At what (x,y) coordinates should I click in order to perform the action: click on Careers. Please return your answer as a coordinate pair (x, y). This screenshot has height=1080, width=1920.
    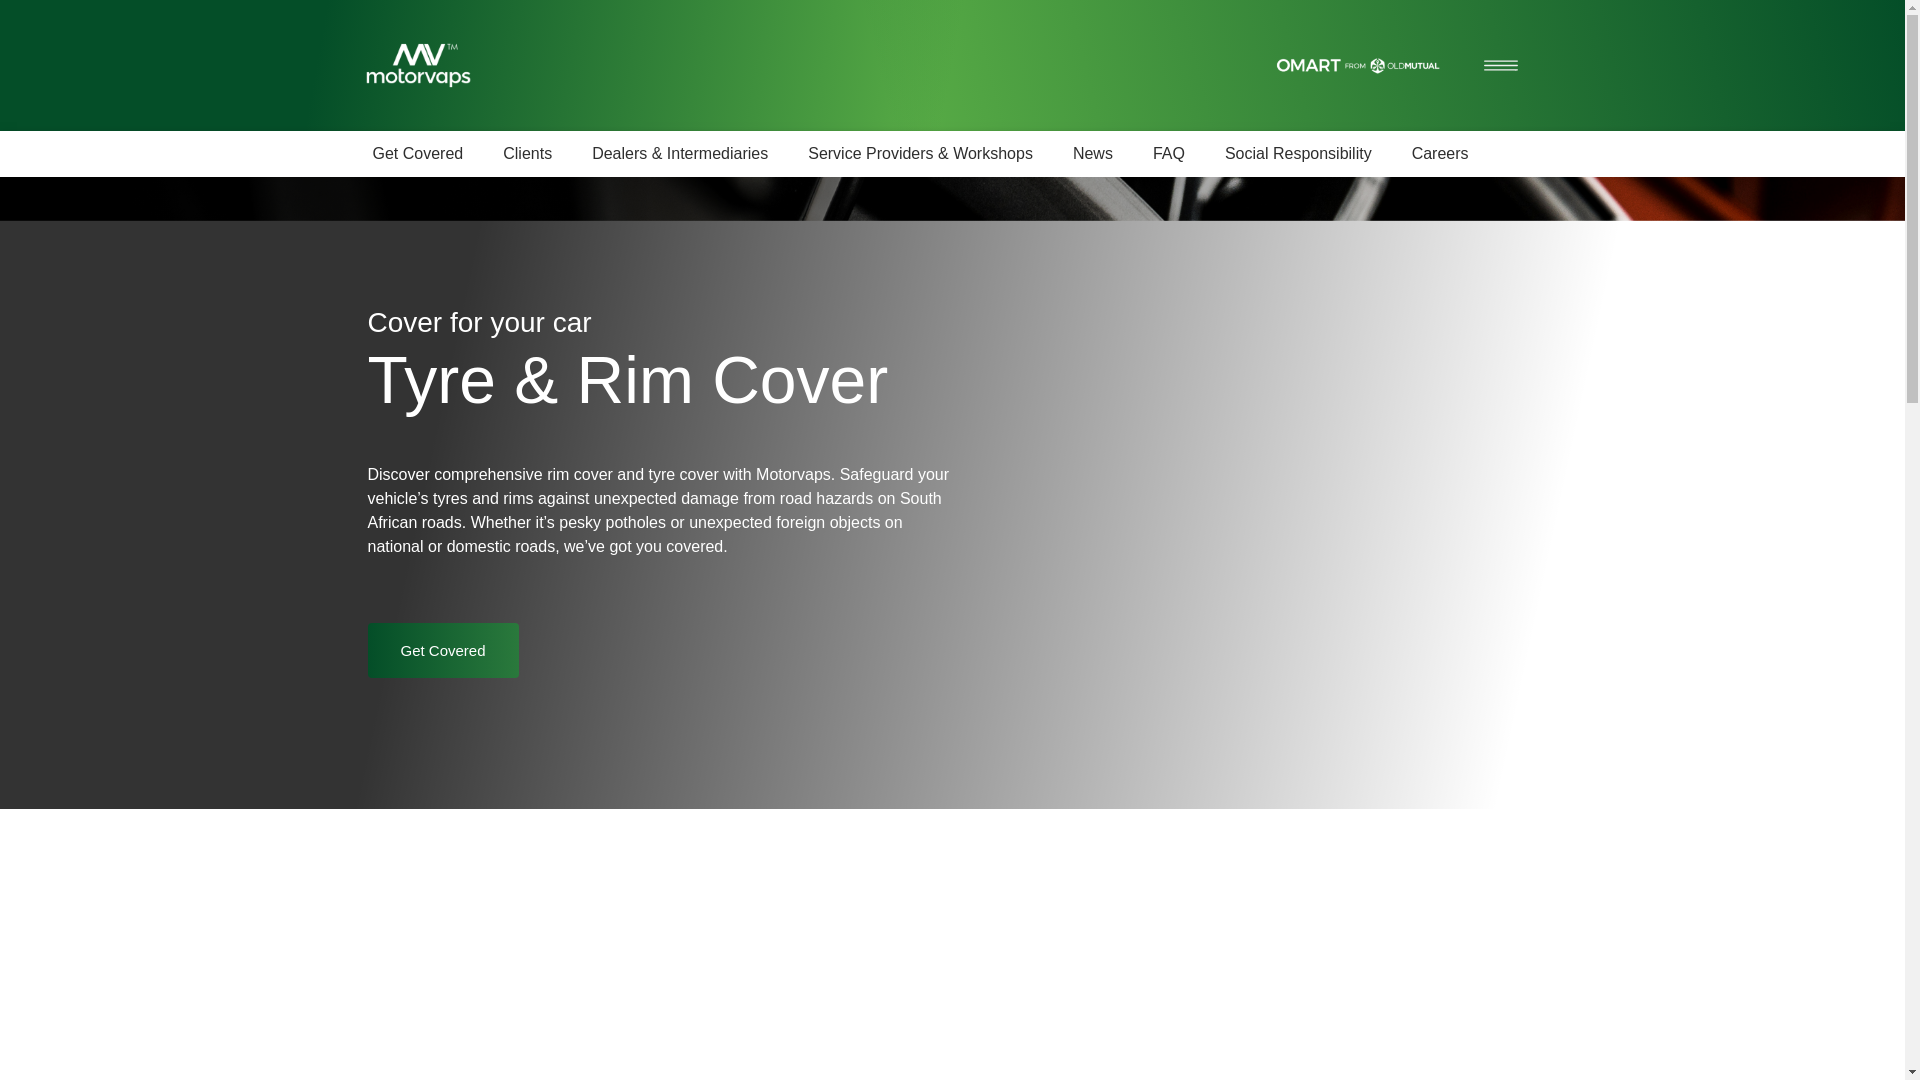
    Looking at the image, I should click on (1440, 154).